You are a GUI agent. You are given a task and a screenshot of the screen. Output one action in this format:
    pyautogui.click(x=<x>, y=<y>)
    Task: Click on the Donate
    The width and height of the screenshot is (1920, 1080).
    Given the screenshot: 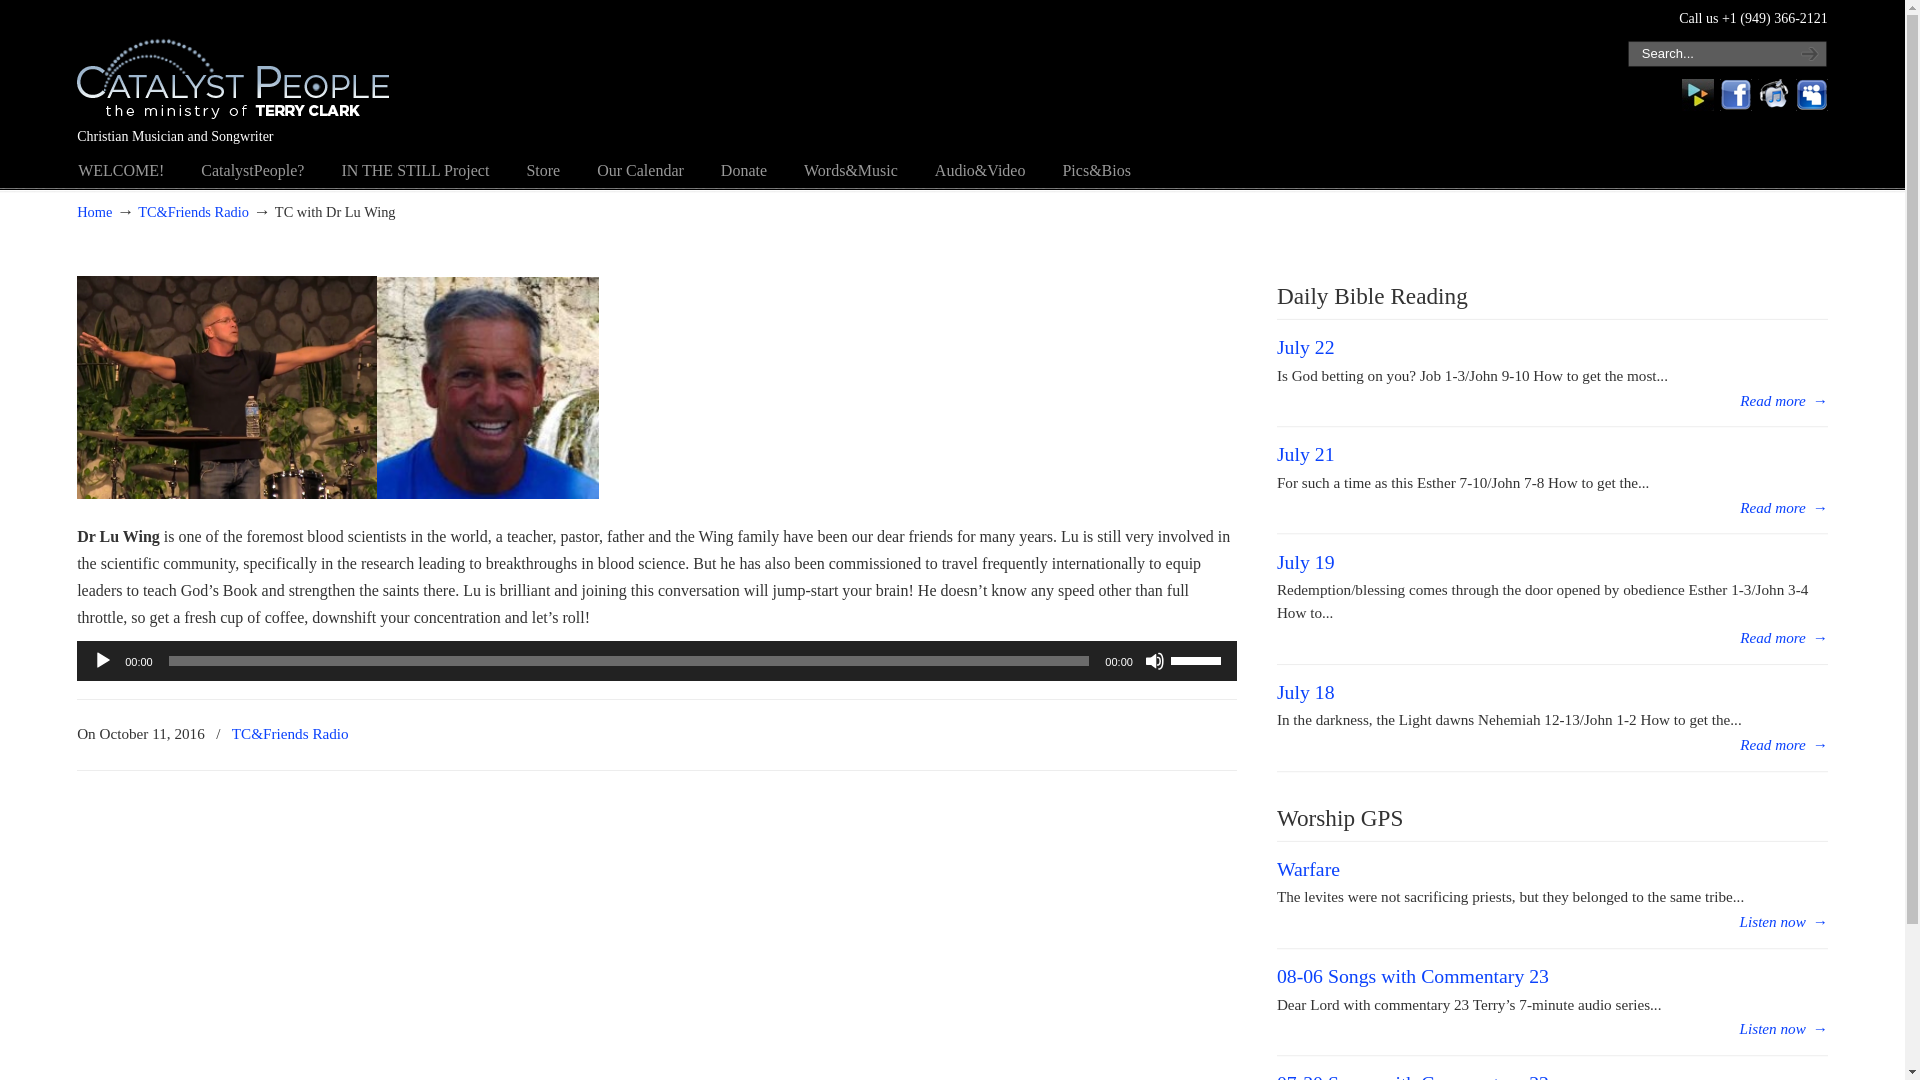 What is the action you would take?
    pyautogui.click(x=744, y=171)
    